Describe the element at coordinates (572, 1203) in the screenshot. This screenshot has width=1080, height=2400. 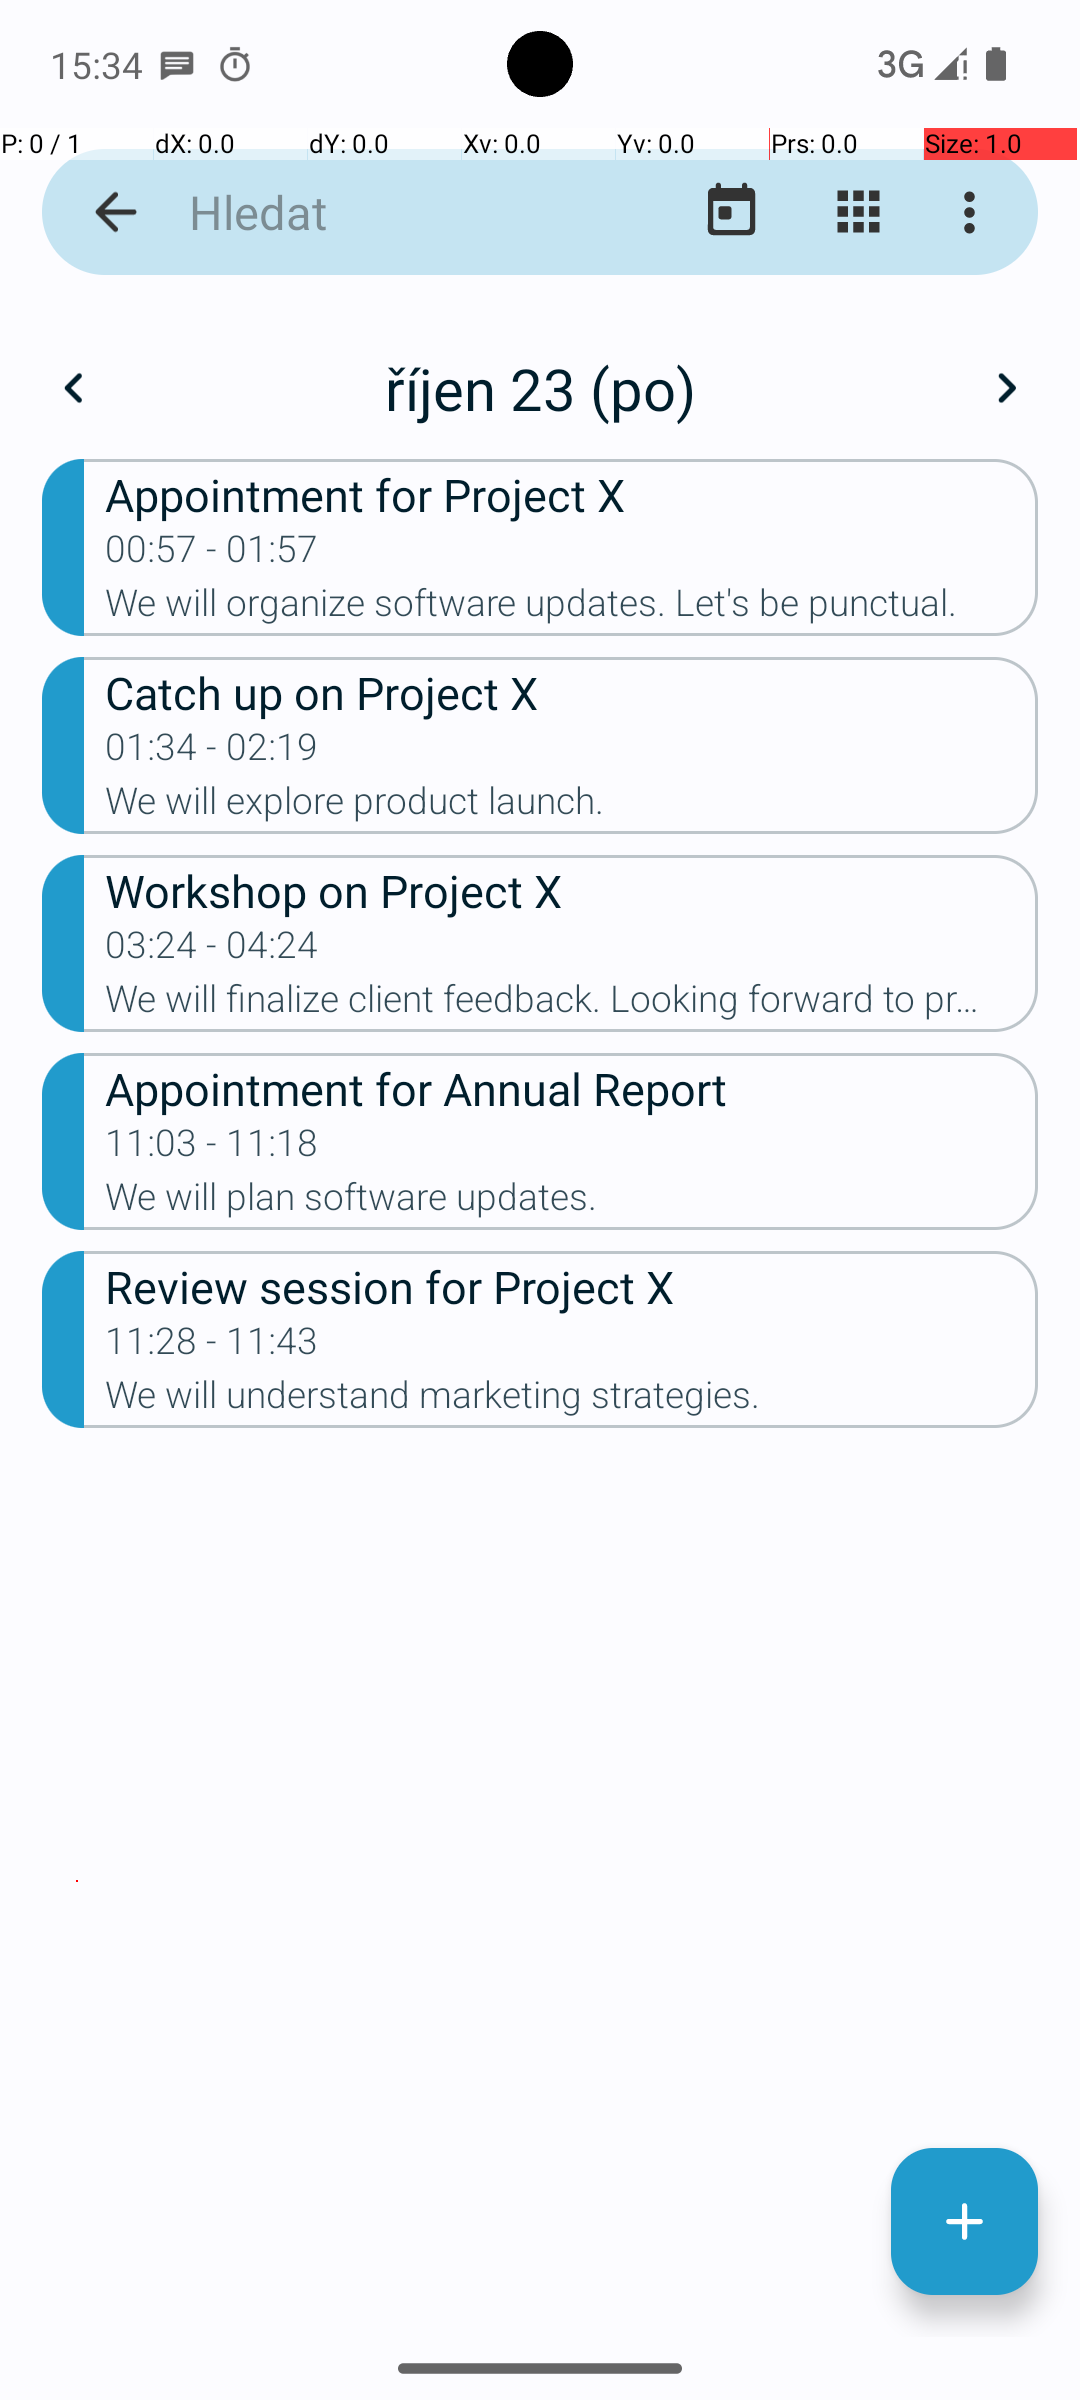
I see `We will plan software updates.` at that location.